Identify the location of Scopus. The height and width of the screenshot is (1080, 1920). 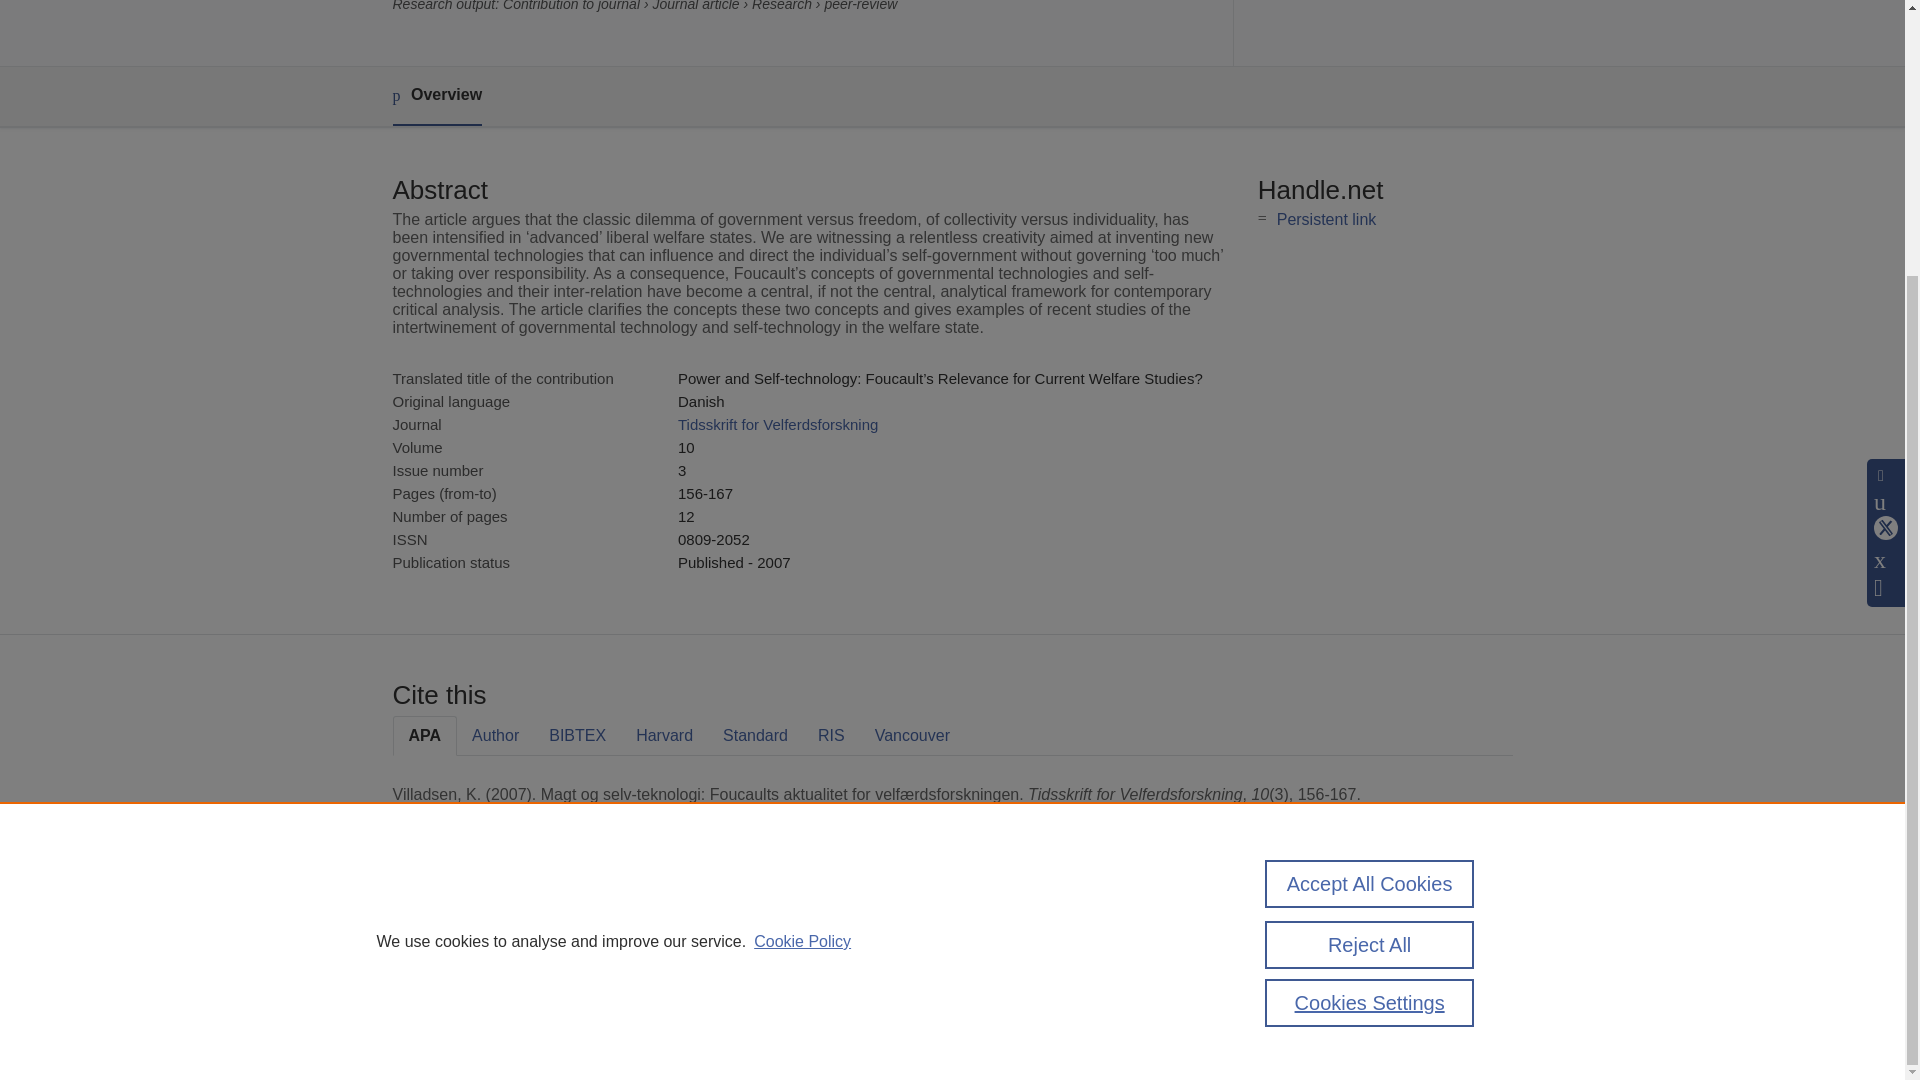
(520, 934).